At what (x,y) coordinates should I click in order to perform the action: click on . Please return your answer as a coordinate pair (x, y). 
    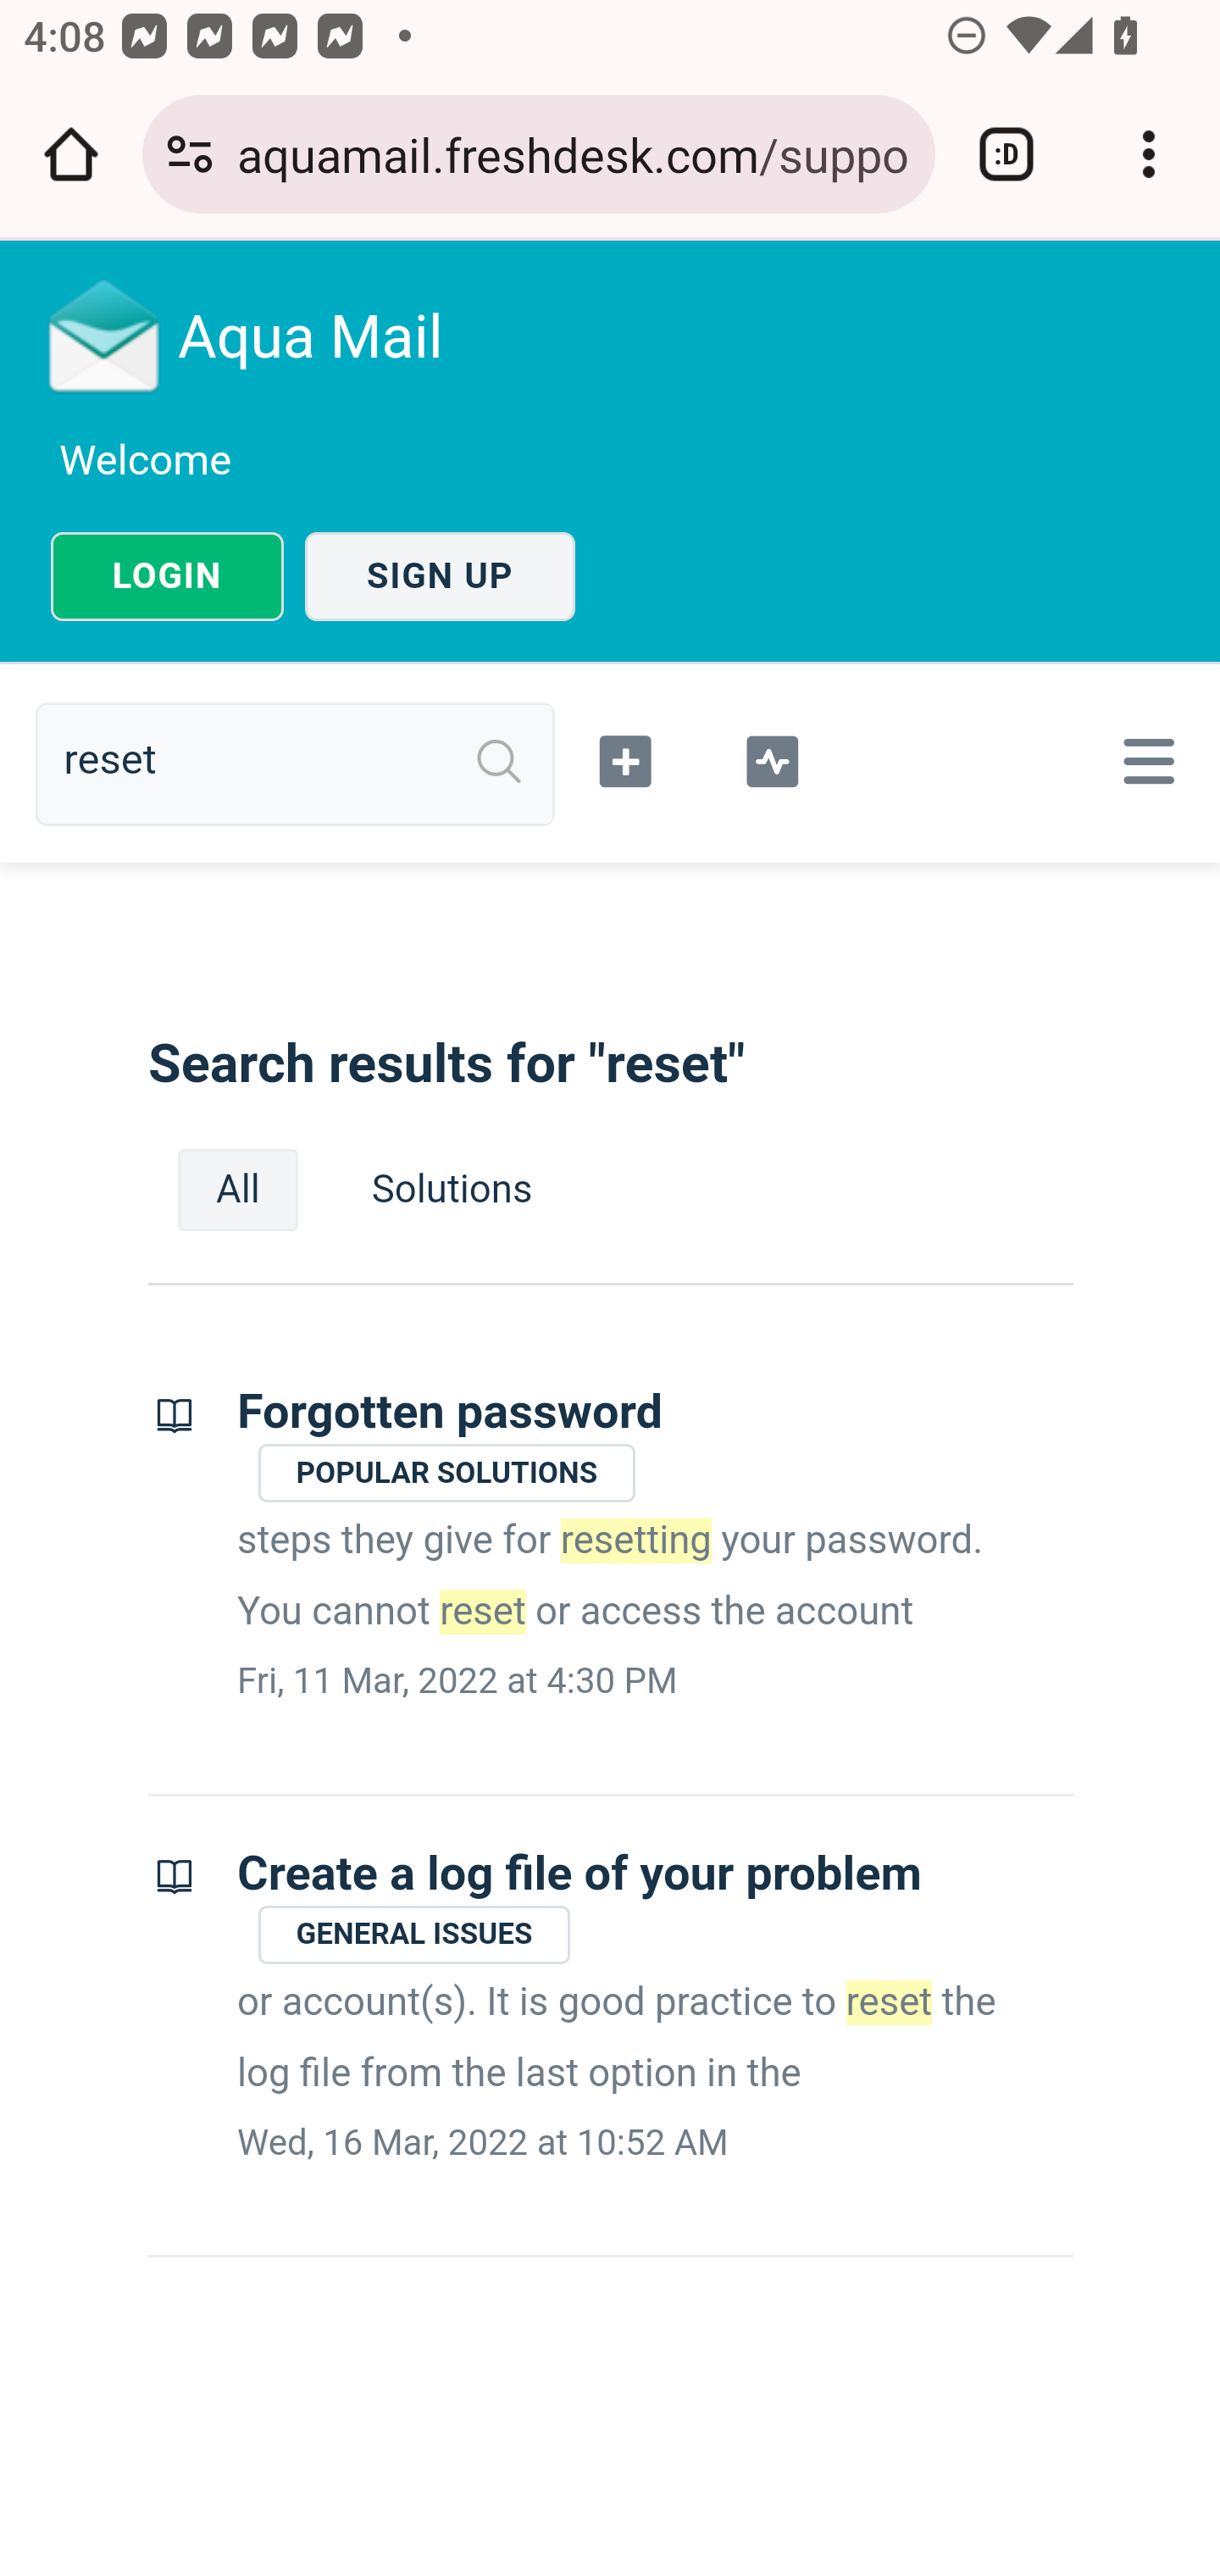
    Looking at the image, I should click on (1142, 761).